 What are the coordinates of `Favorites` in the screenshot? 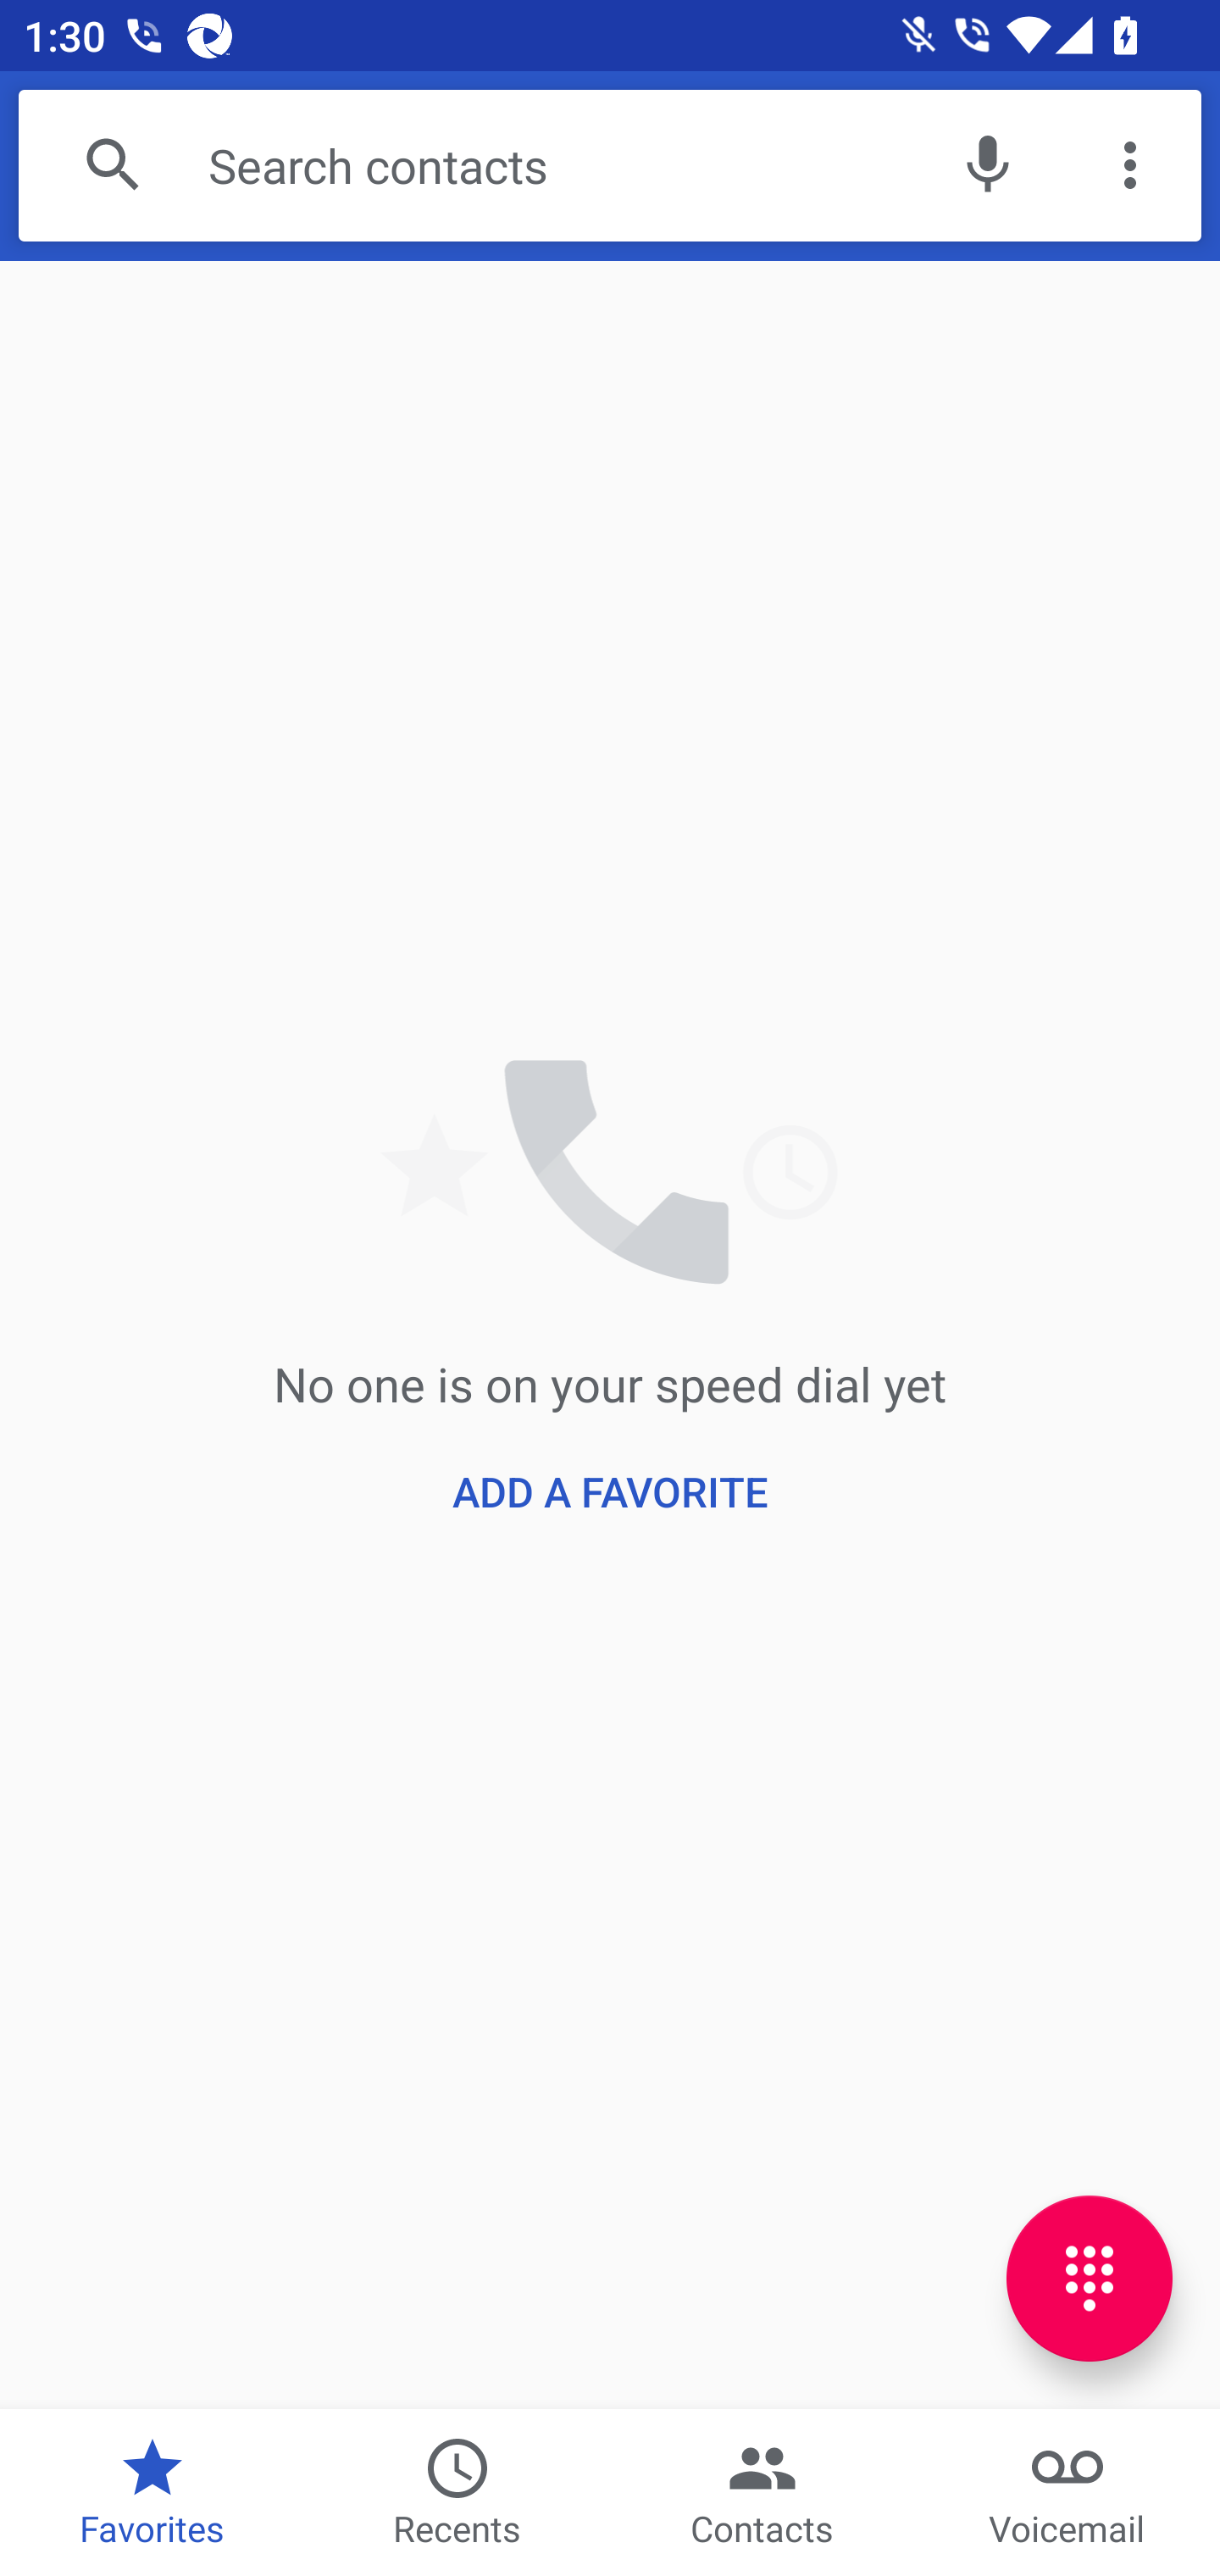 It's located at (152, 2492).